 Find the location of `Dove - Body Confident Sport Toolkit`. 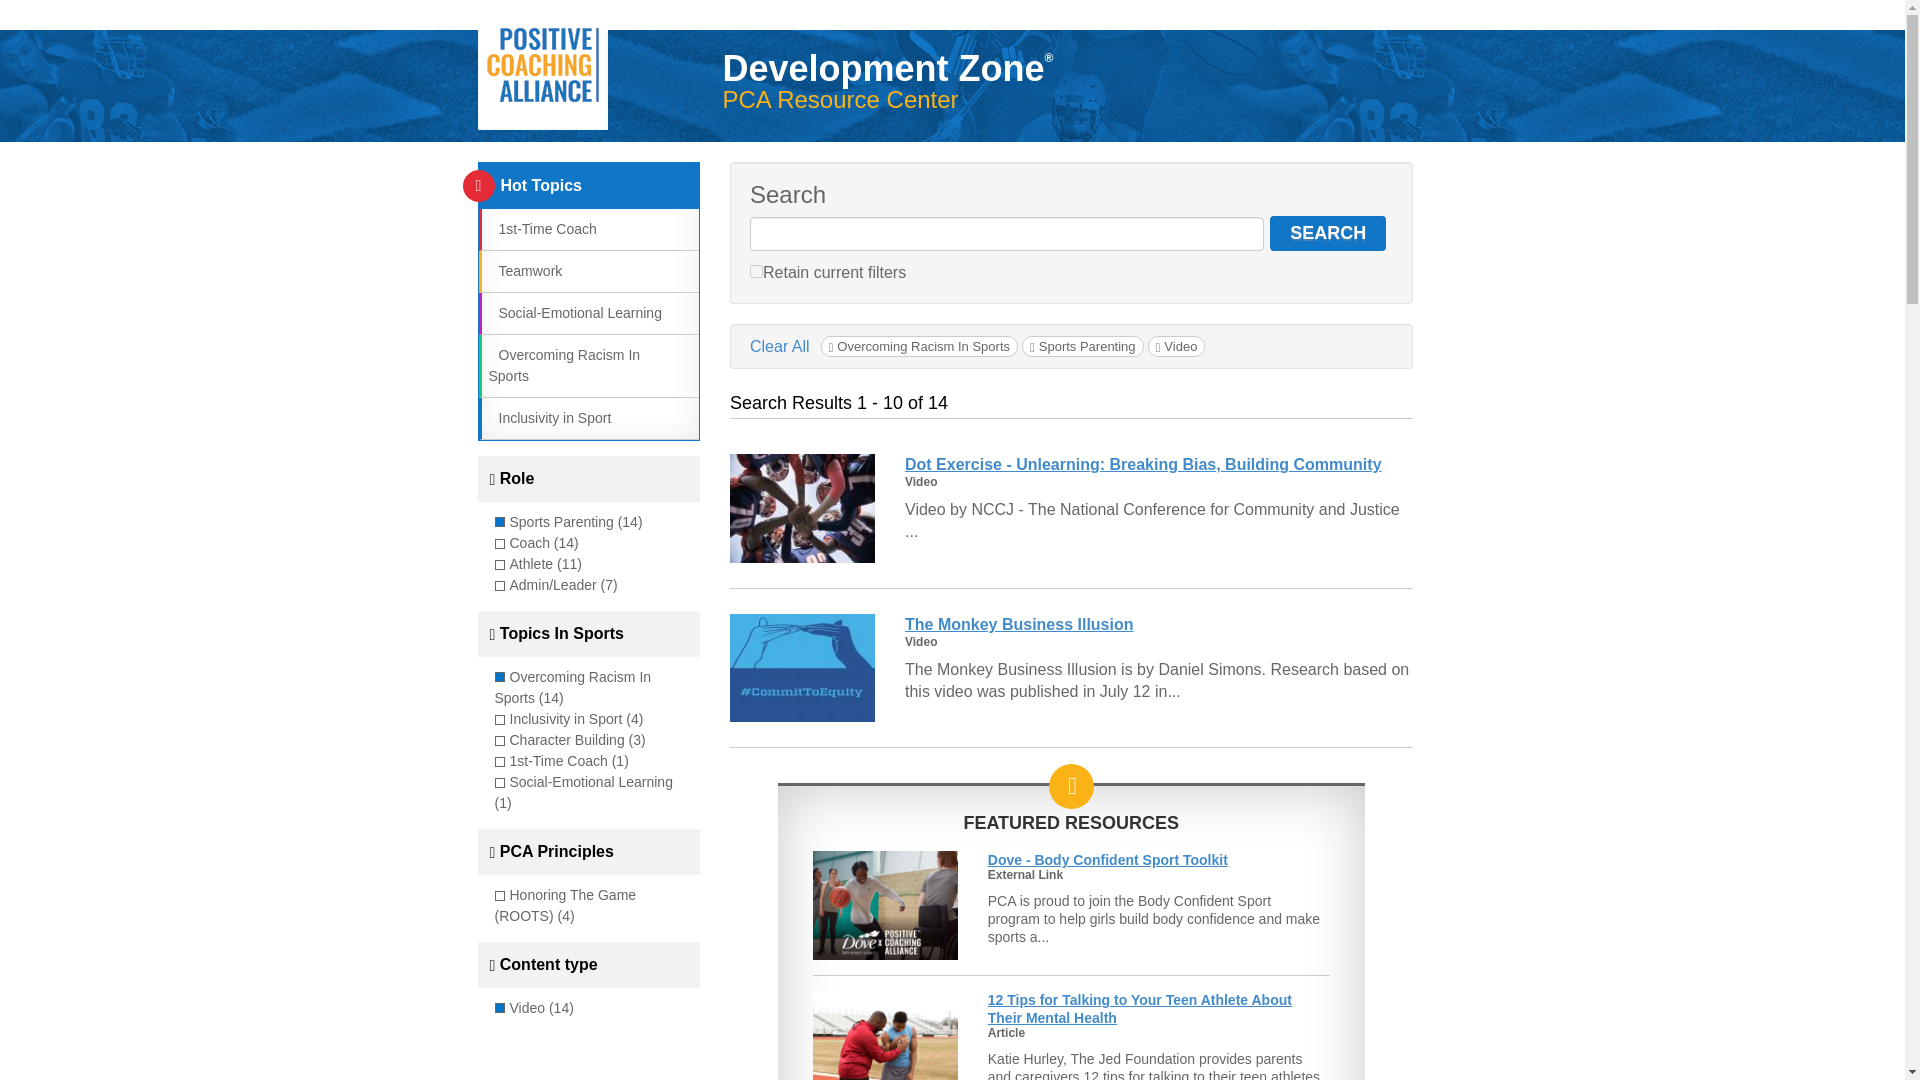

Dove - Body Confident Sport Toolkit is located at coordinates (1108, 860).